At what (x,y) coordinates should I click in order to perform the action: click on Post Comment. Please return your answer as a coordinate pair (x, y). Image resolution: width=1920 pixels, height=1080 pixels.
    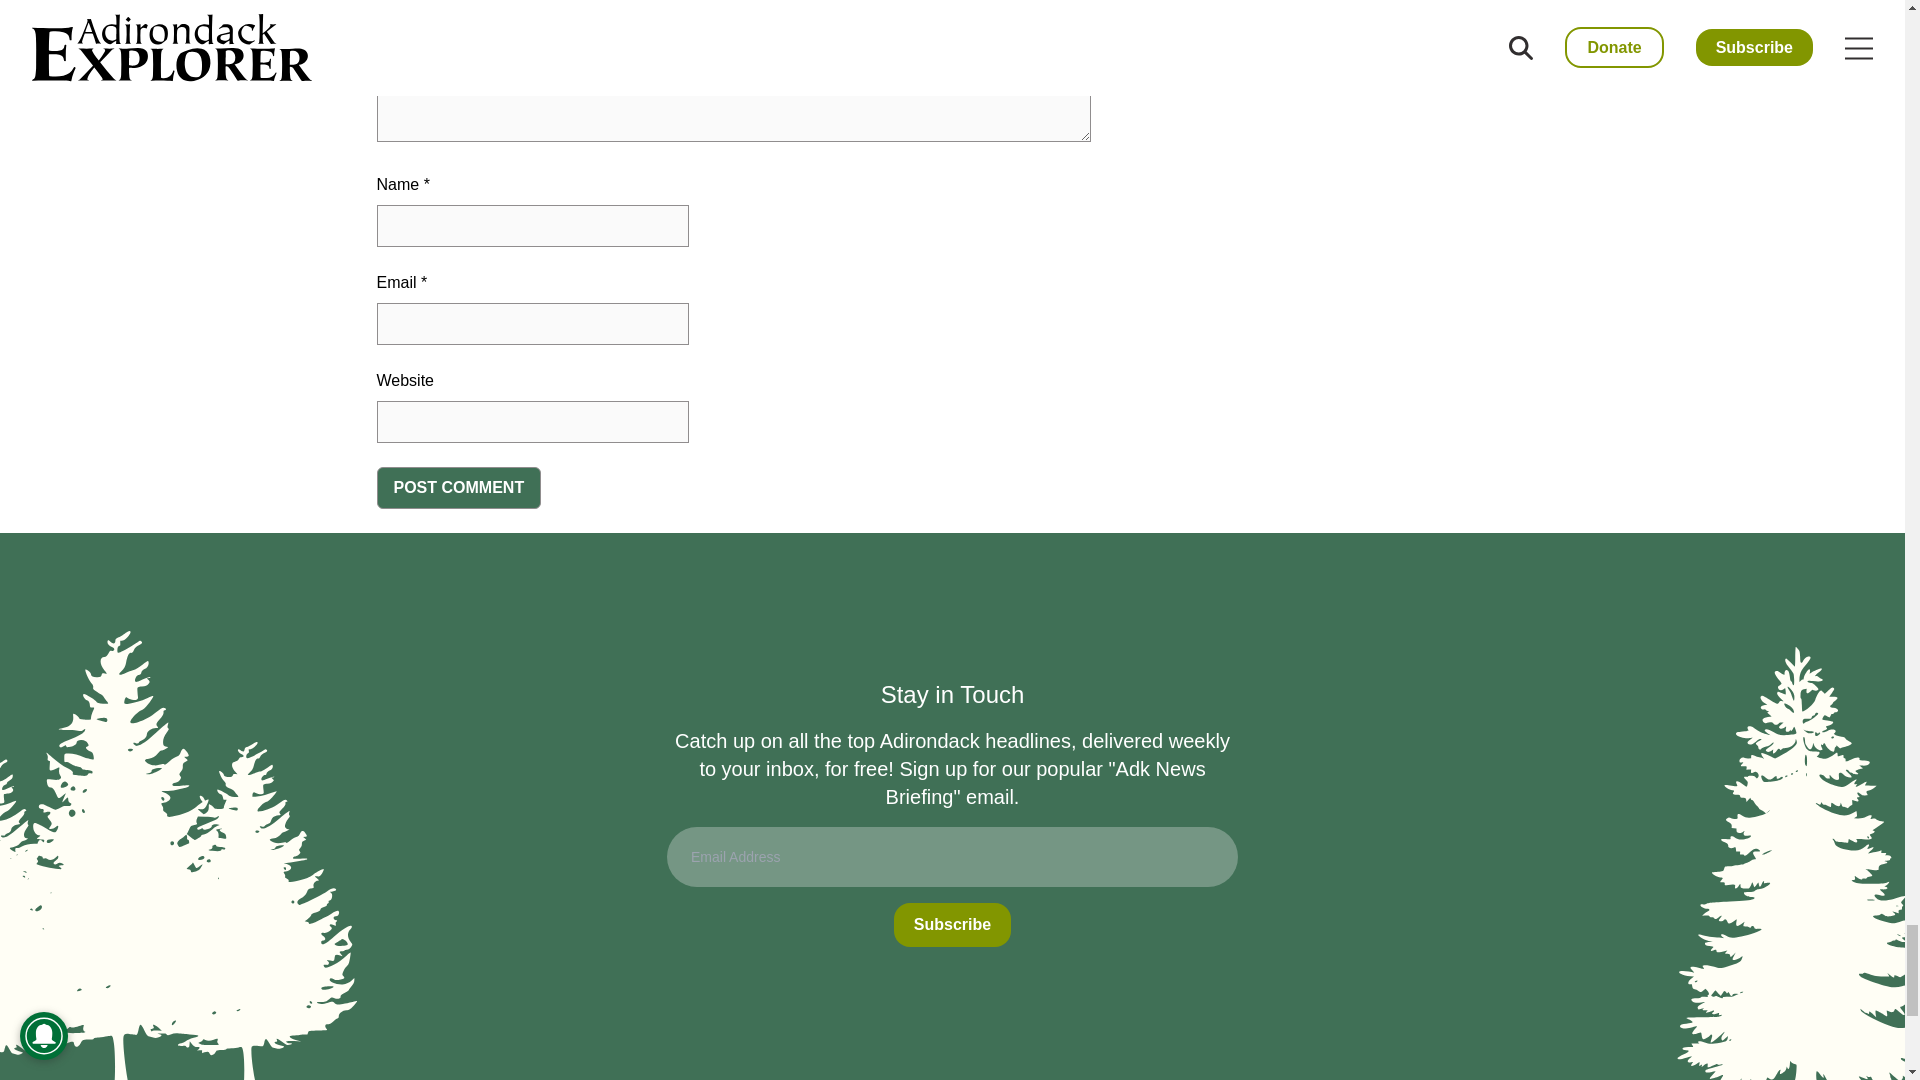
    Looking at the image, I should click on (458, 487).